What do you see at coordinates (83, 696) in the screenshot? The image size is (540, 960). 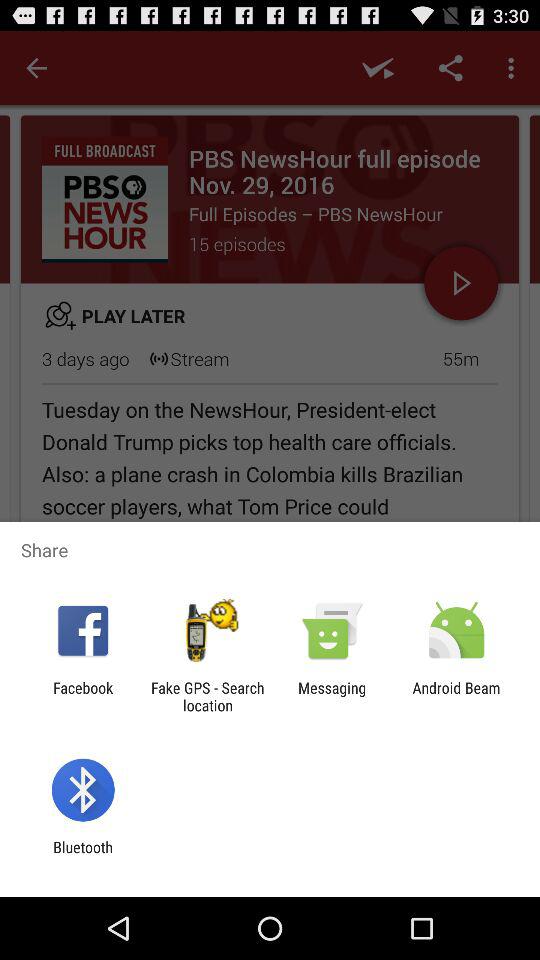 I see `turn on facebook` at bounding box center [83, 696].